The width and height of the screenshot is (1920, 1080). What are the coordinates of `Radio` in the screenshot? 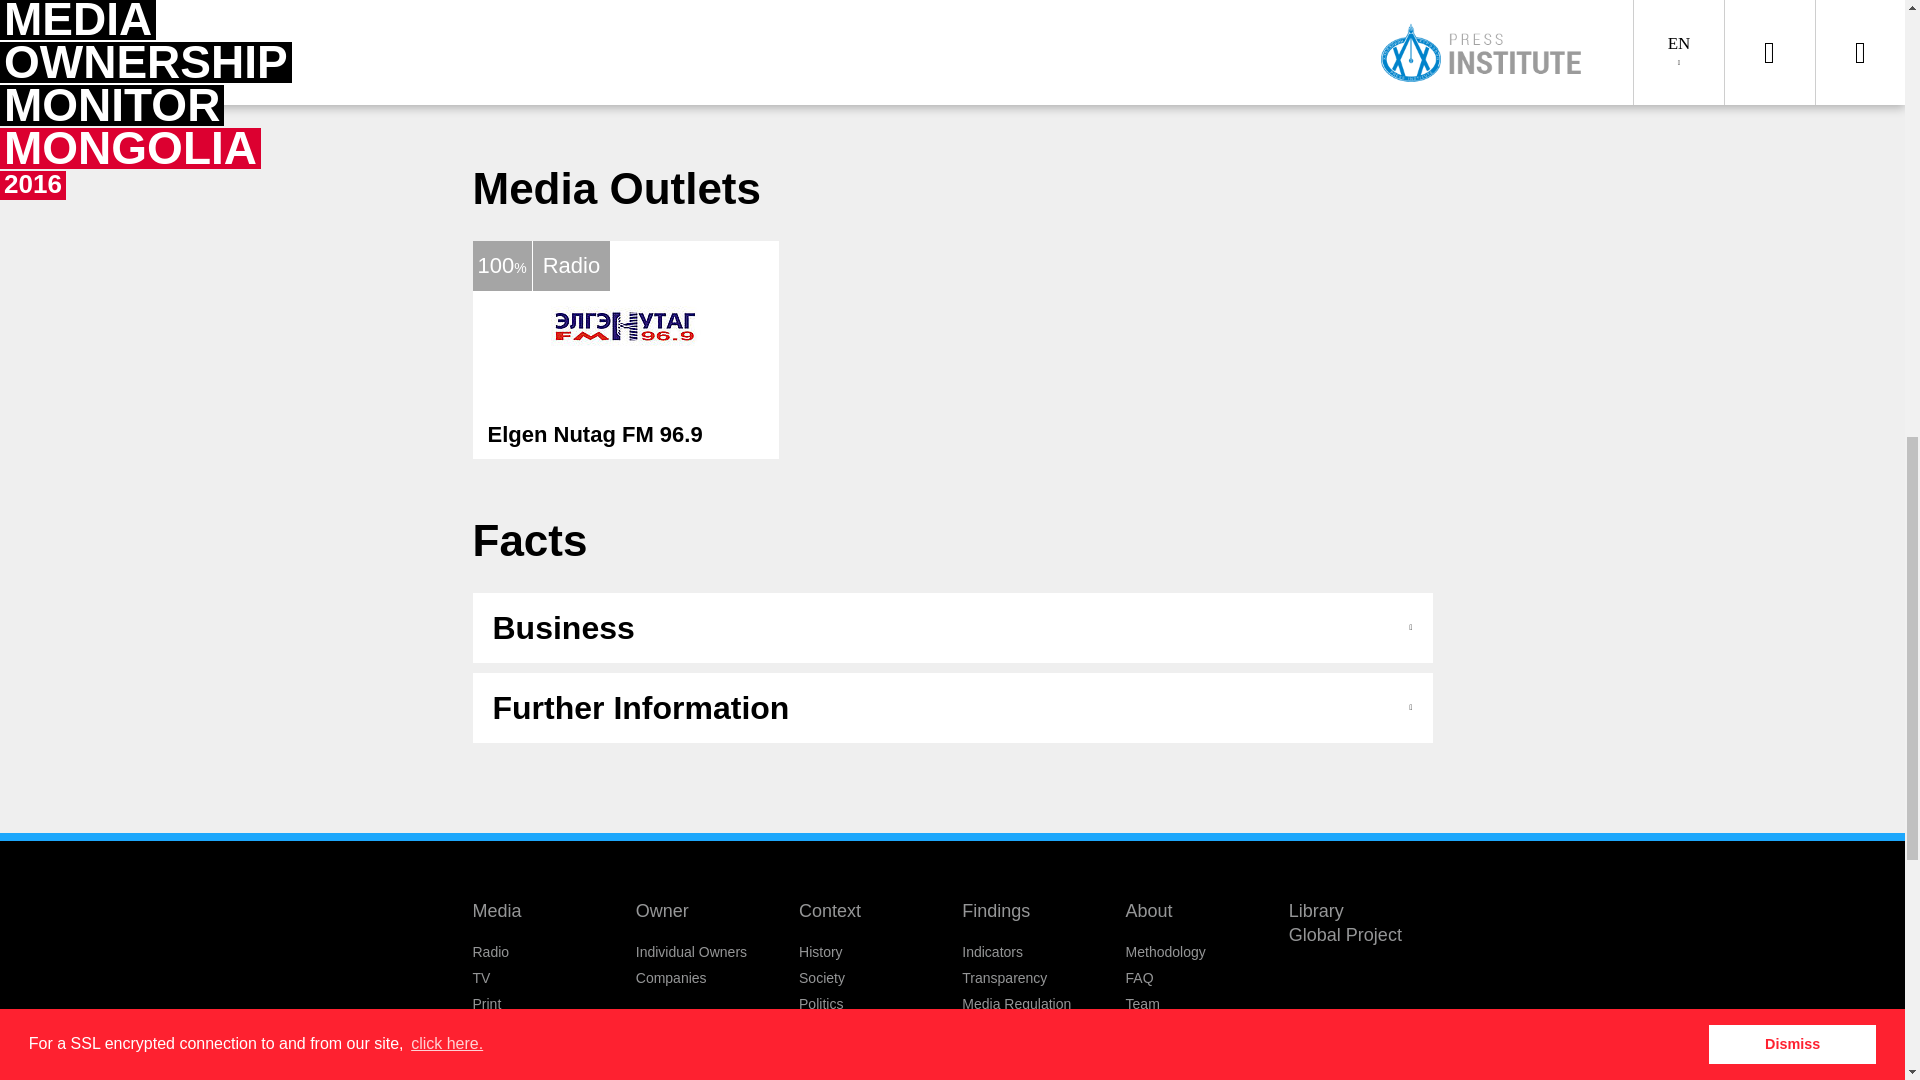 It's located at (490, 952).